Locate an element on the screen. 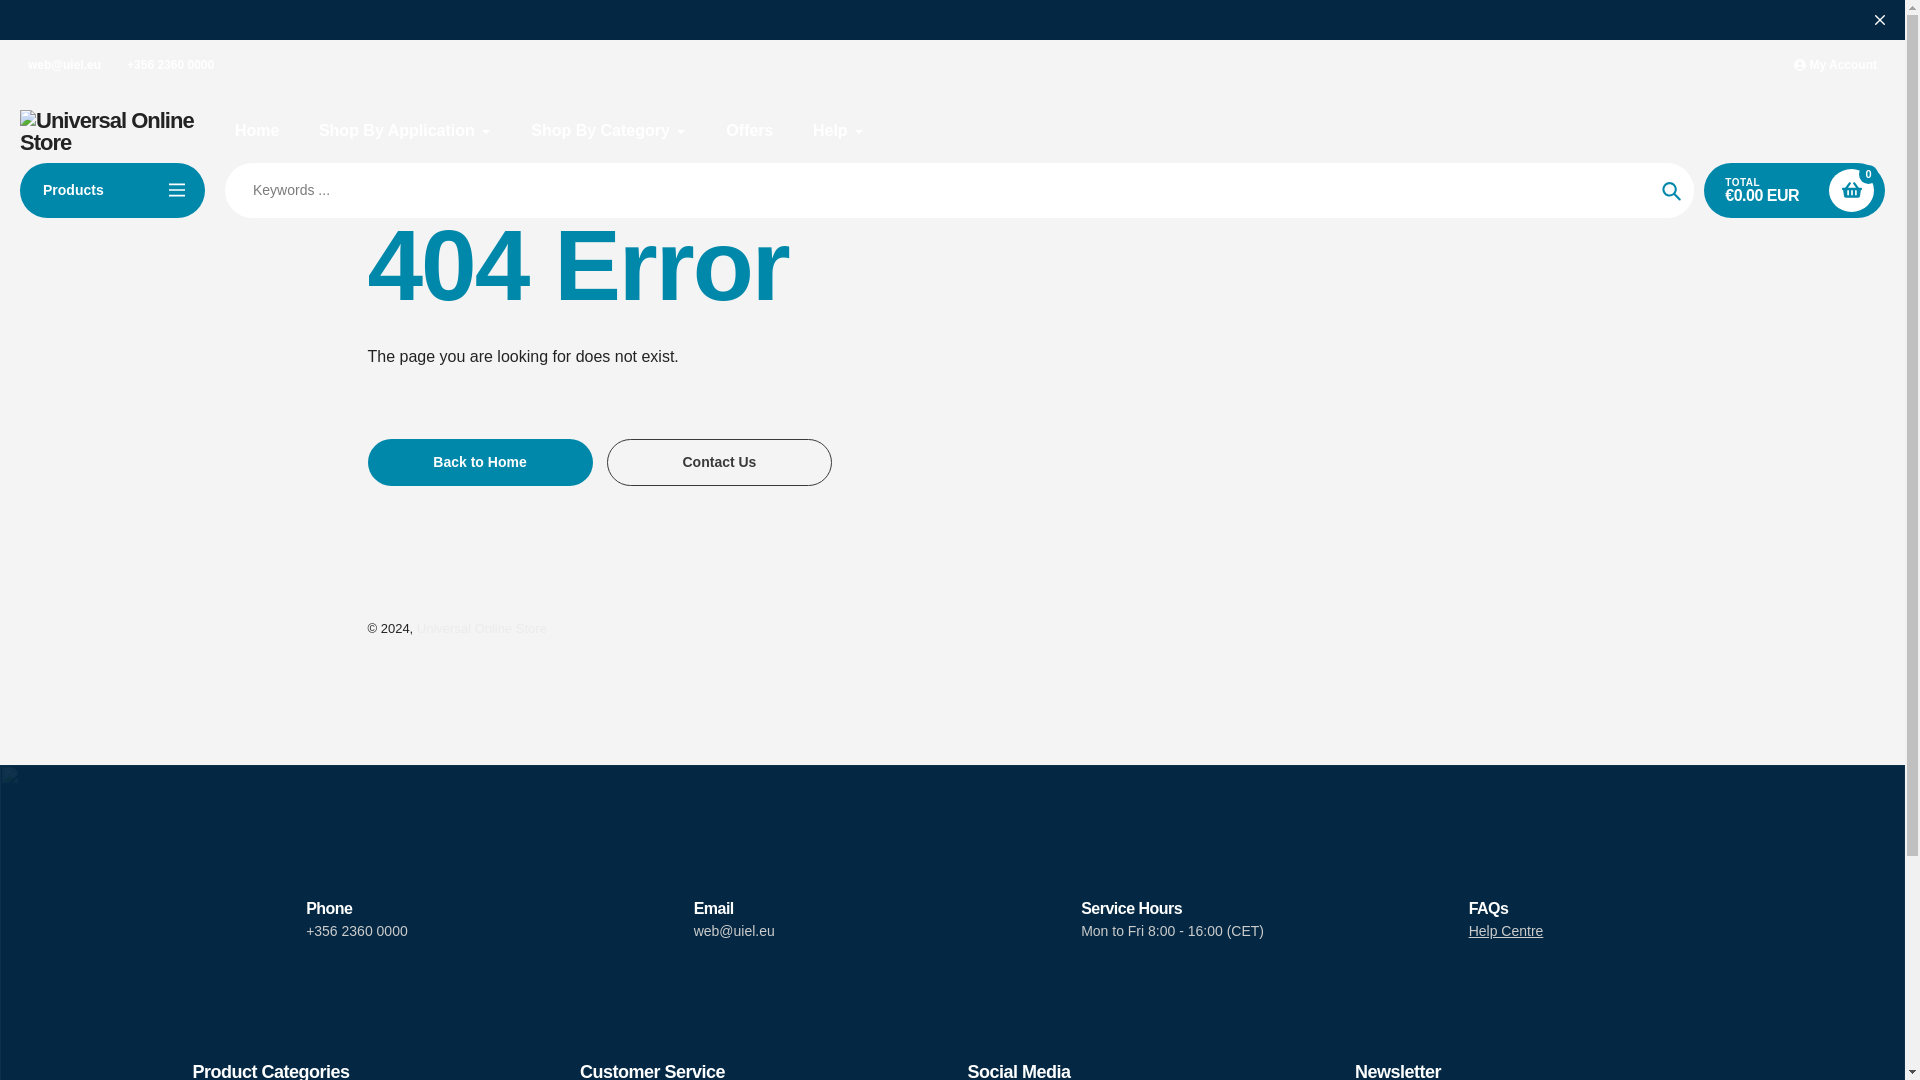  Shop By Application is located at coordinates (404, 130).